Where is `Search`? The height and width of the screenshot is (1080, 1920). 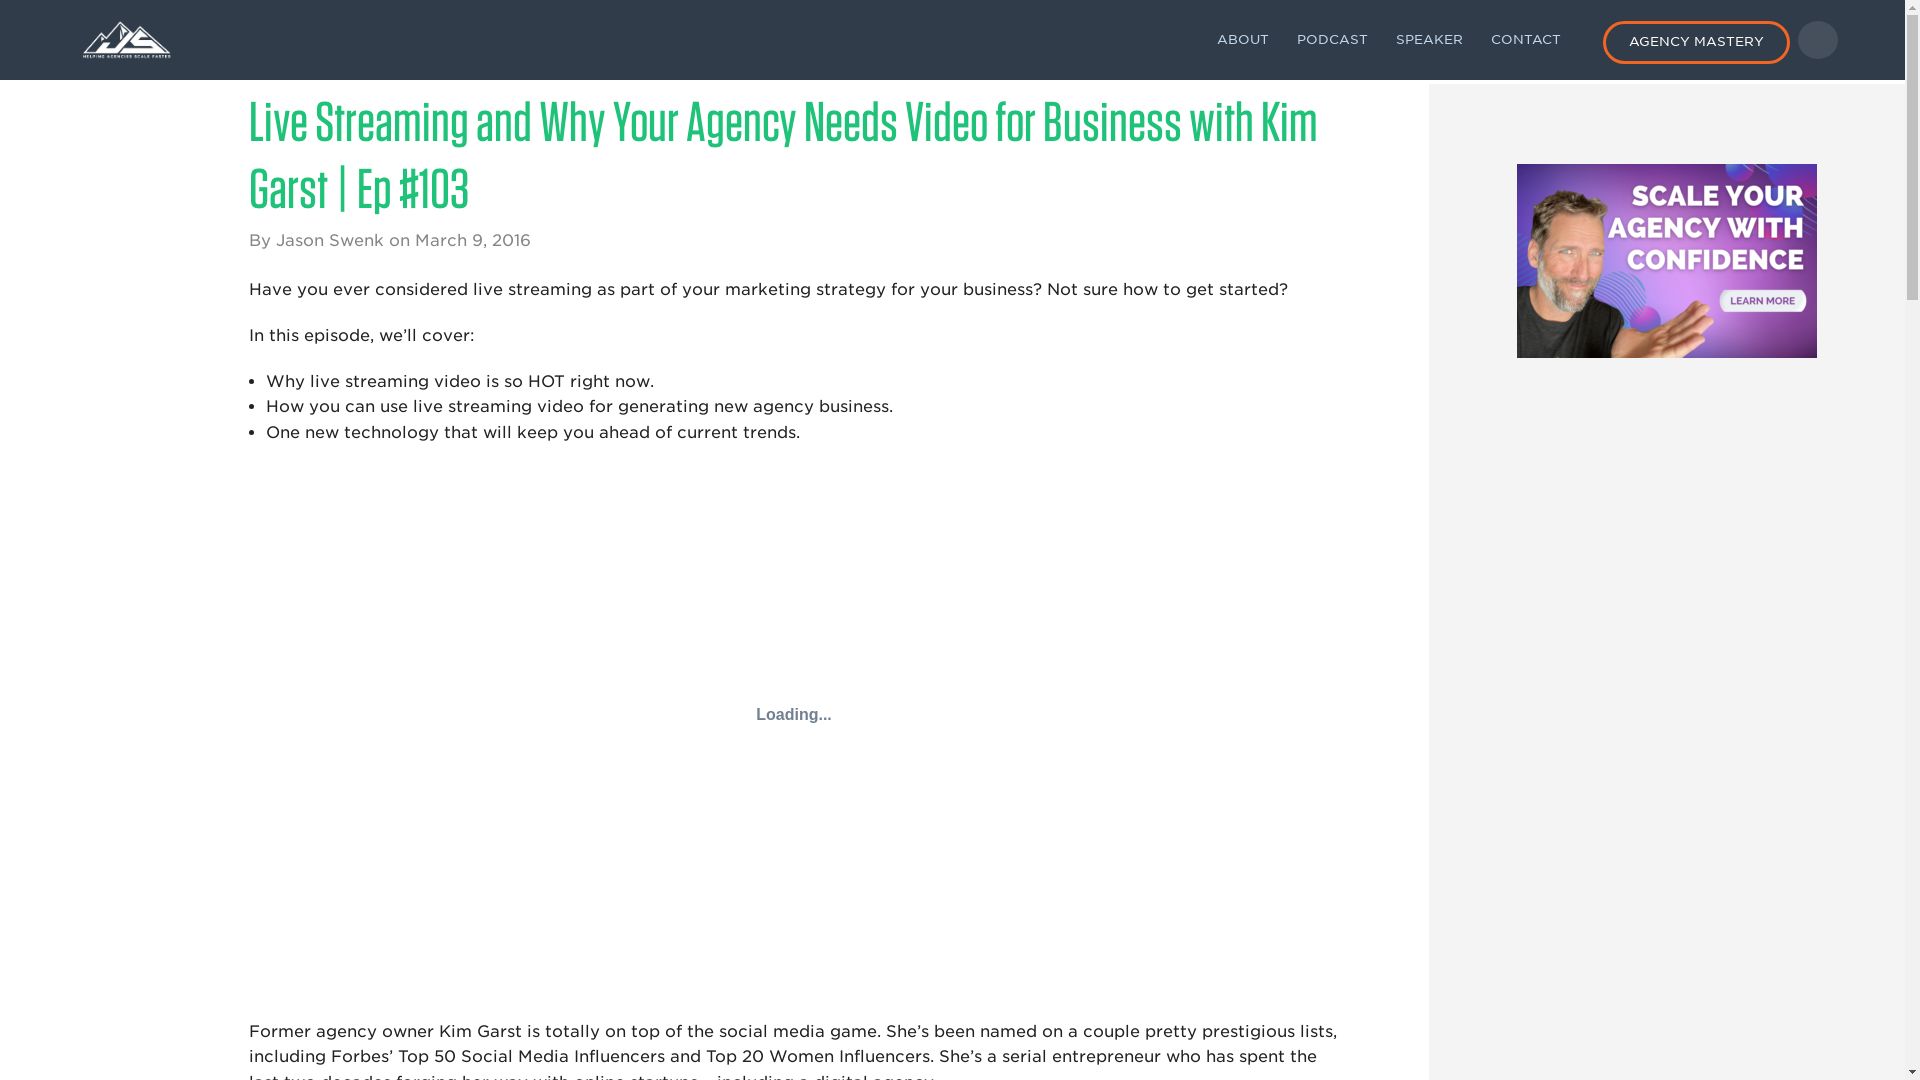 Search is located at coordinates (1074, 270).